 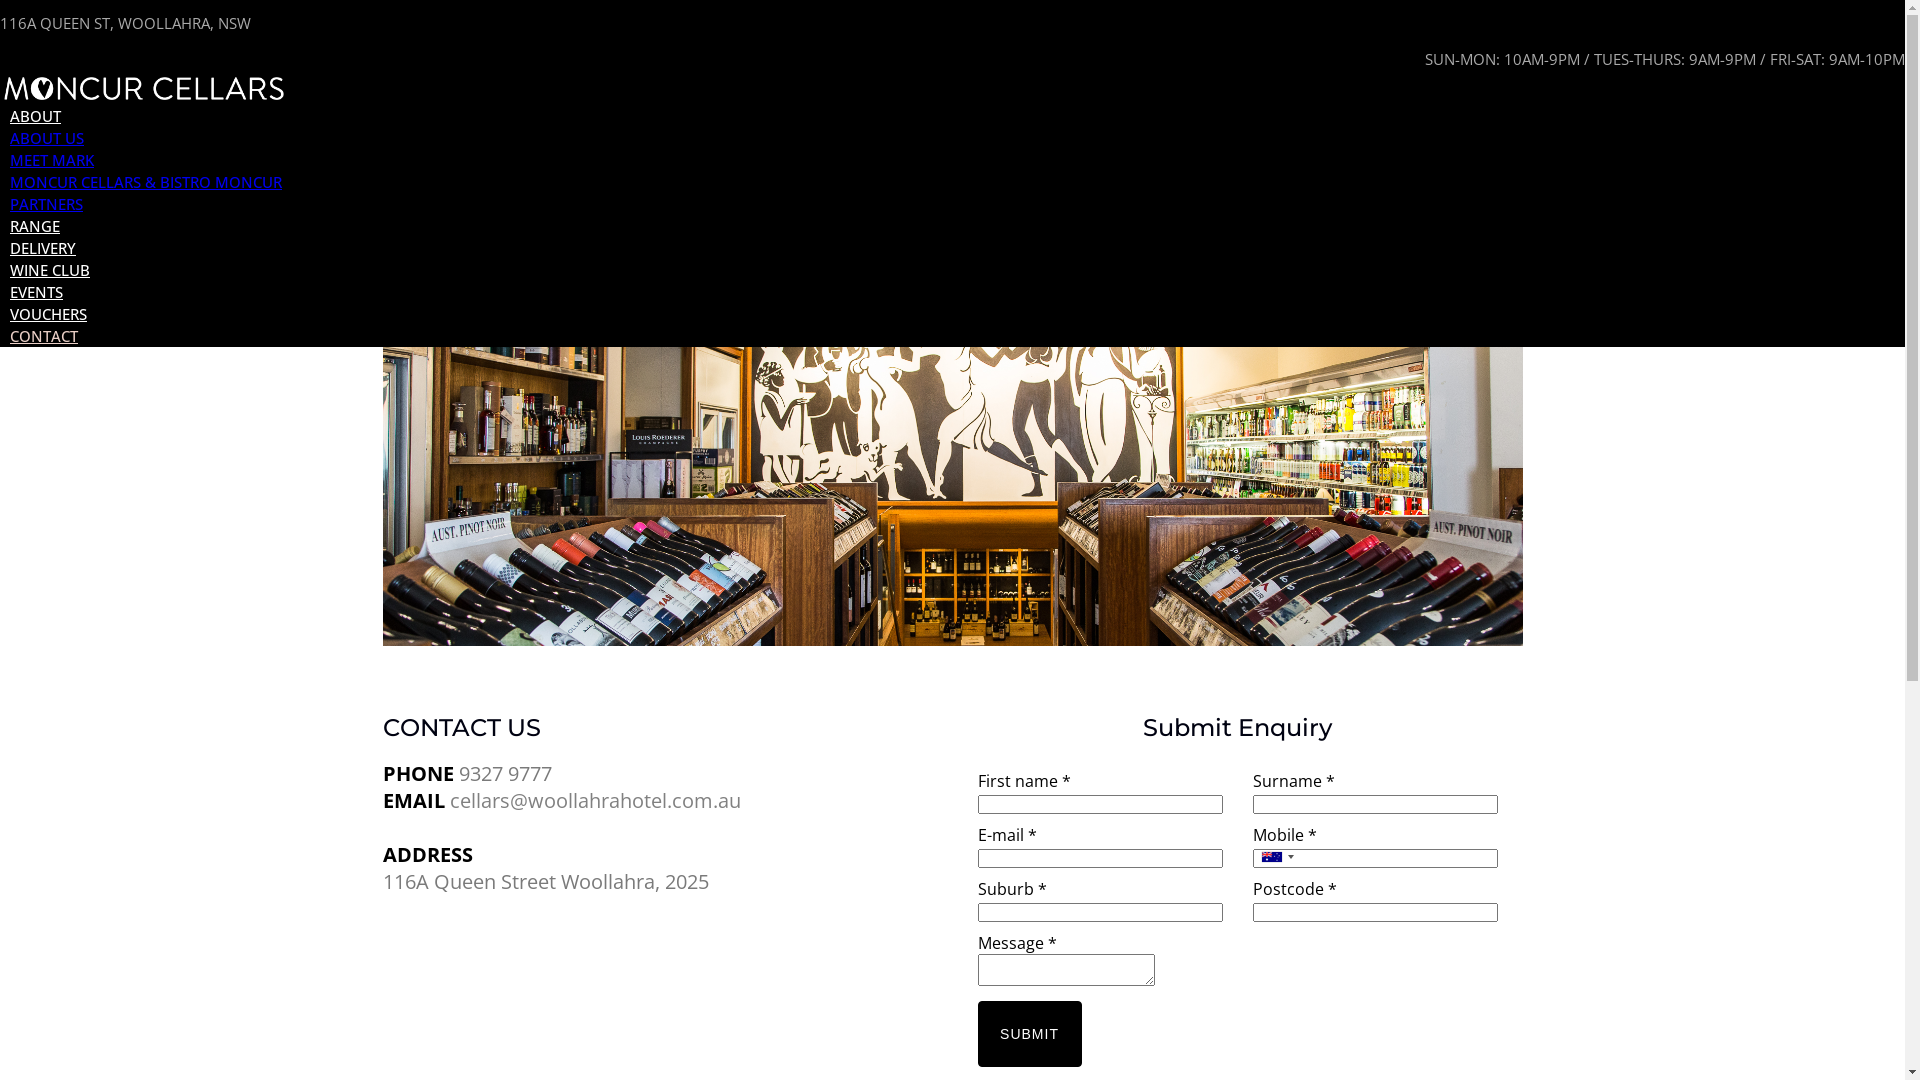 I want to click on EVENTS, so click(x=36, y=292).